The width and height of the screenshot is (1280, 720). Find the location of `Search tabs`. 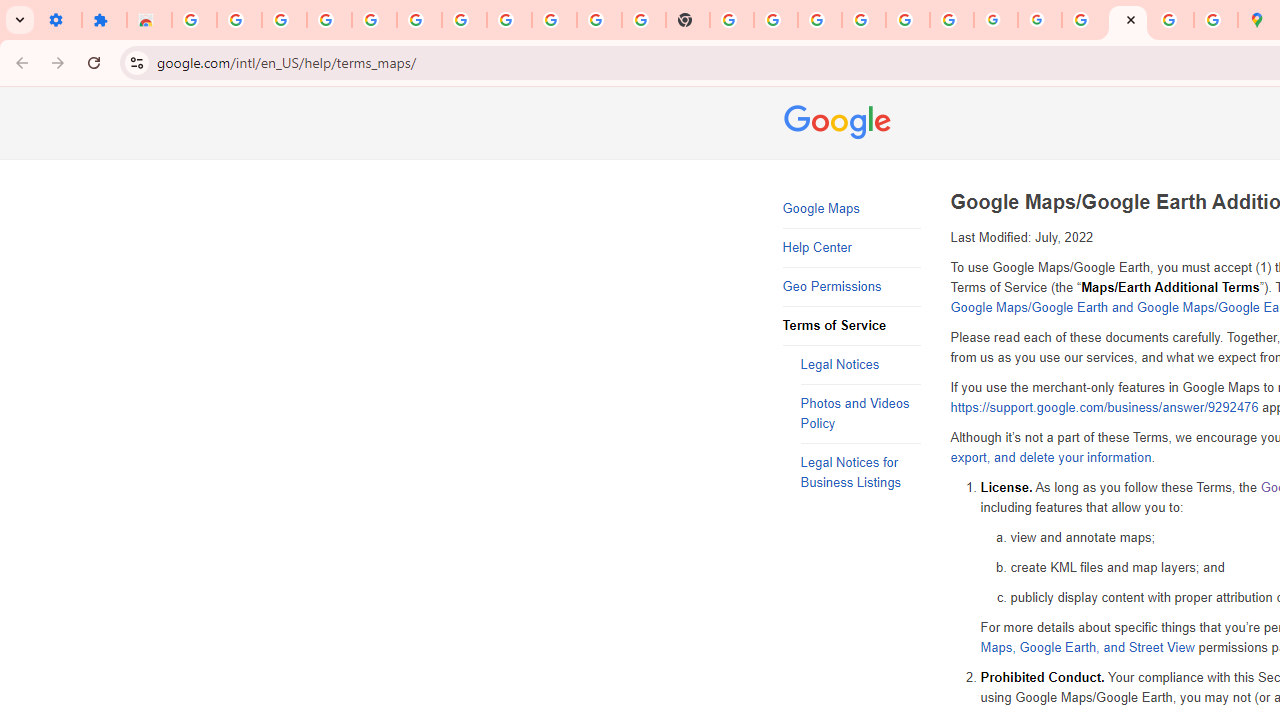

Search tabs is located at coordinates (20, 20).